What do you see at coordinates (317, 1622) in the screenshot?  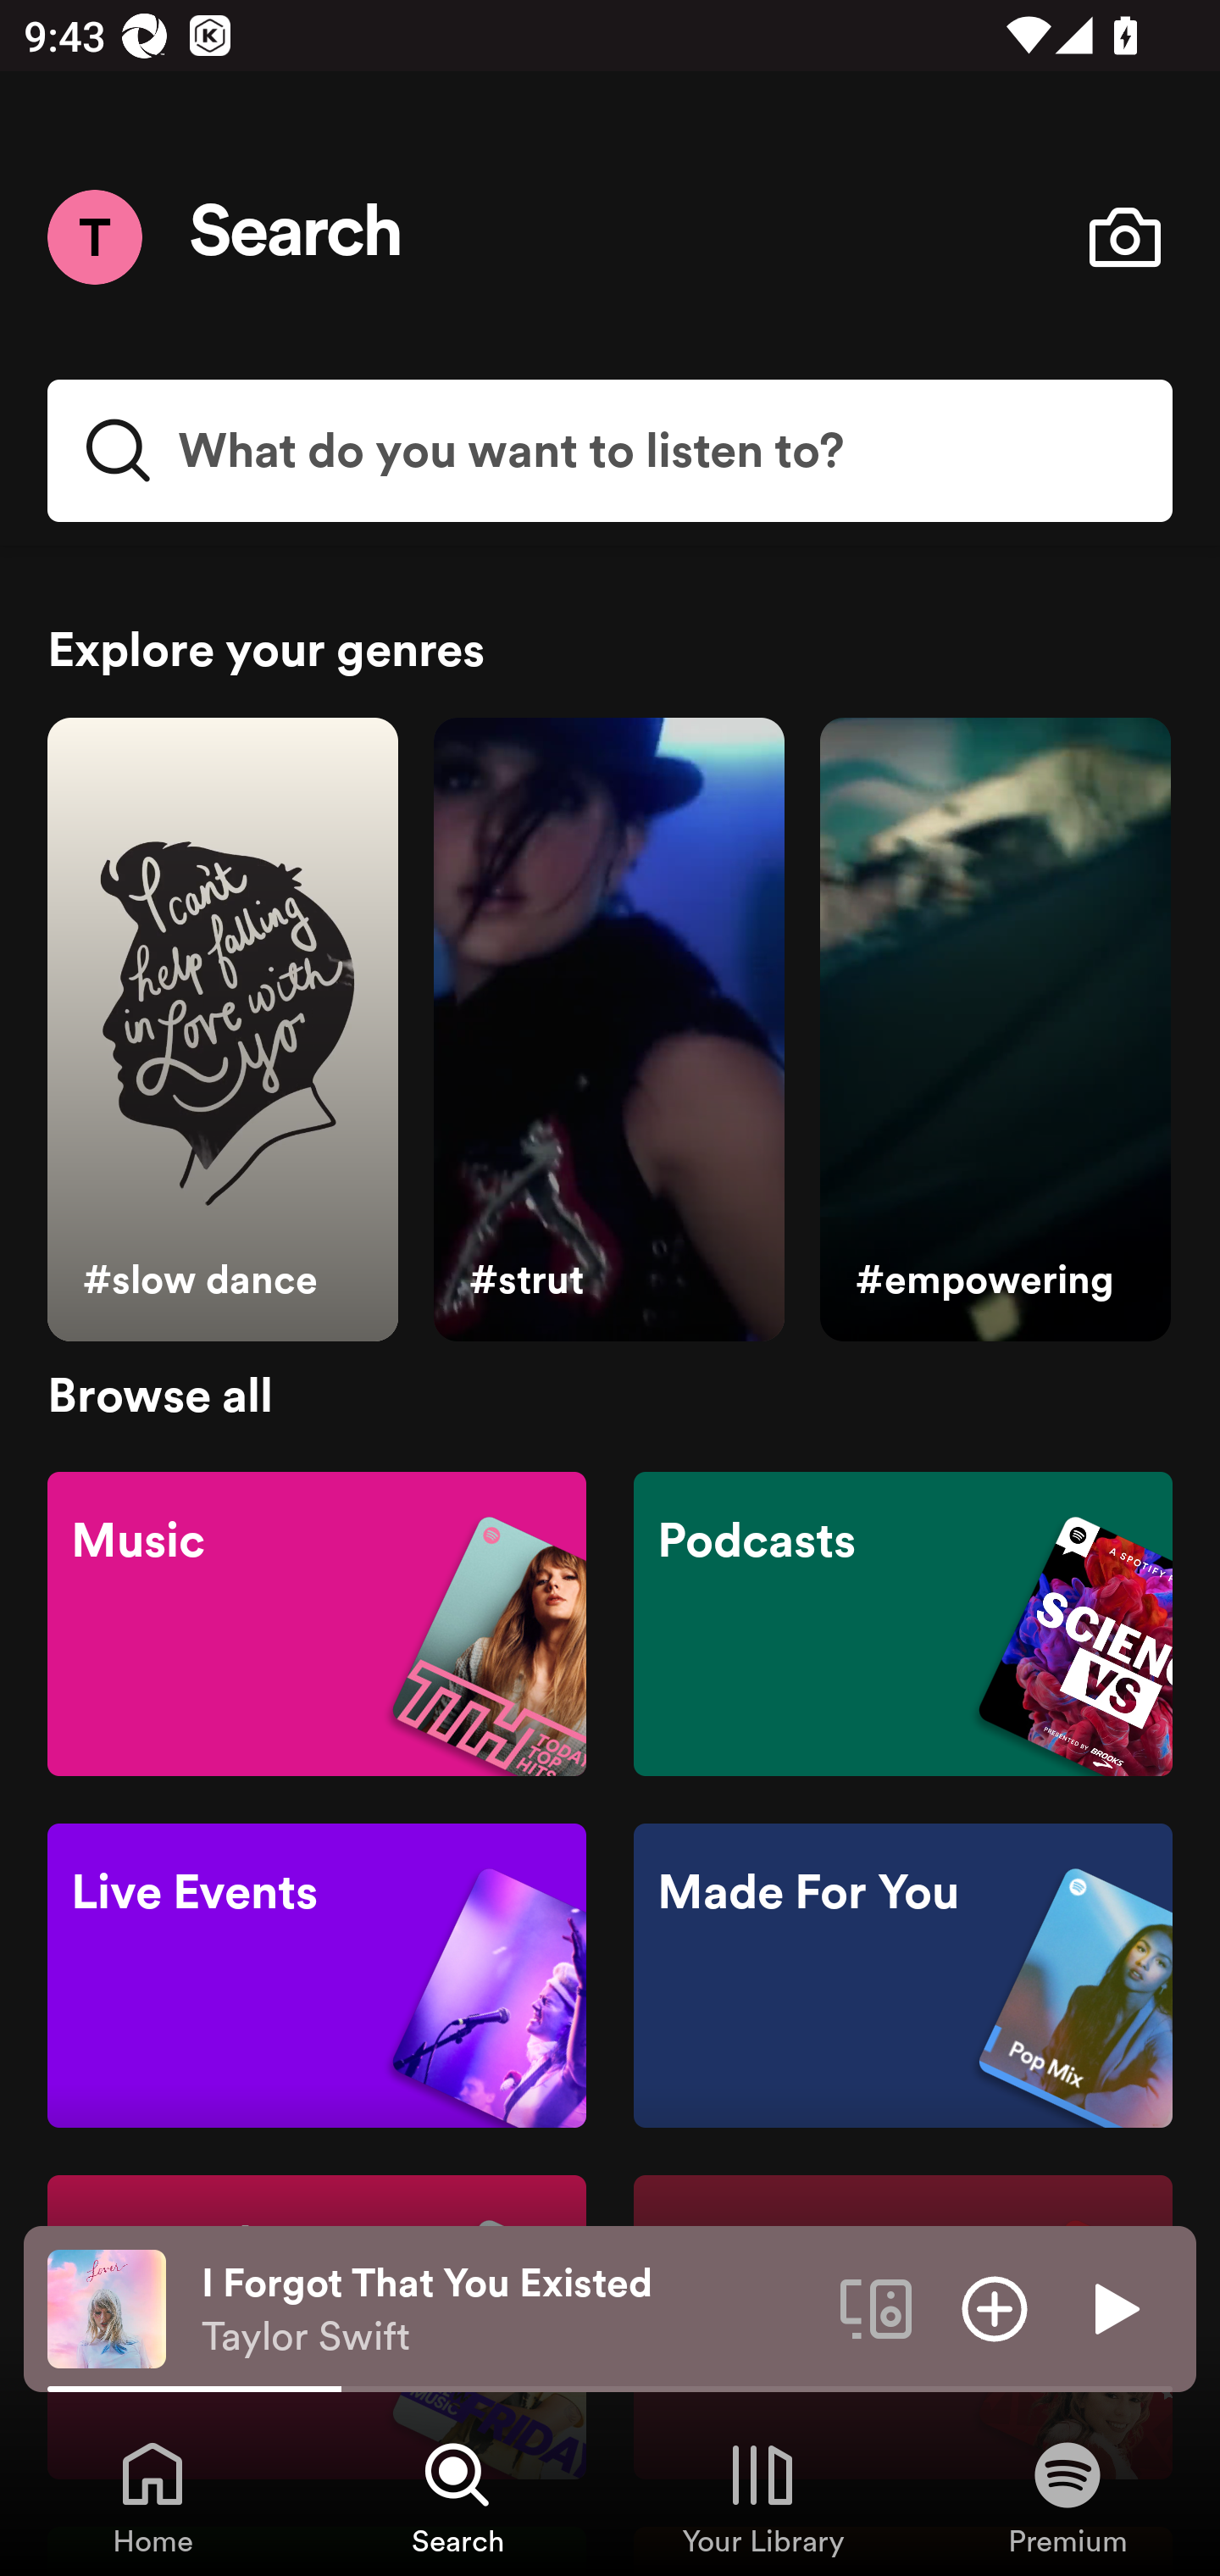 I see `Music` at bounding box center [317, 1622].